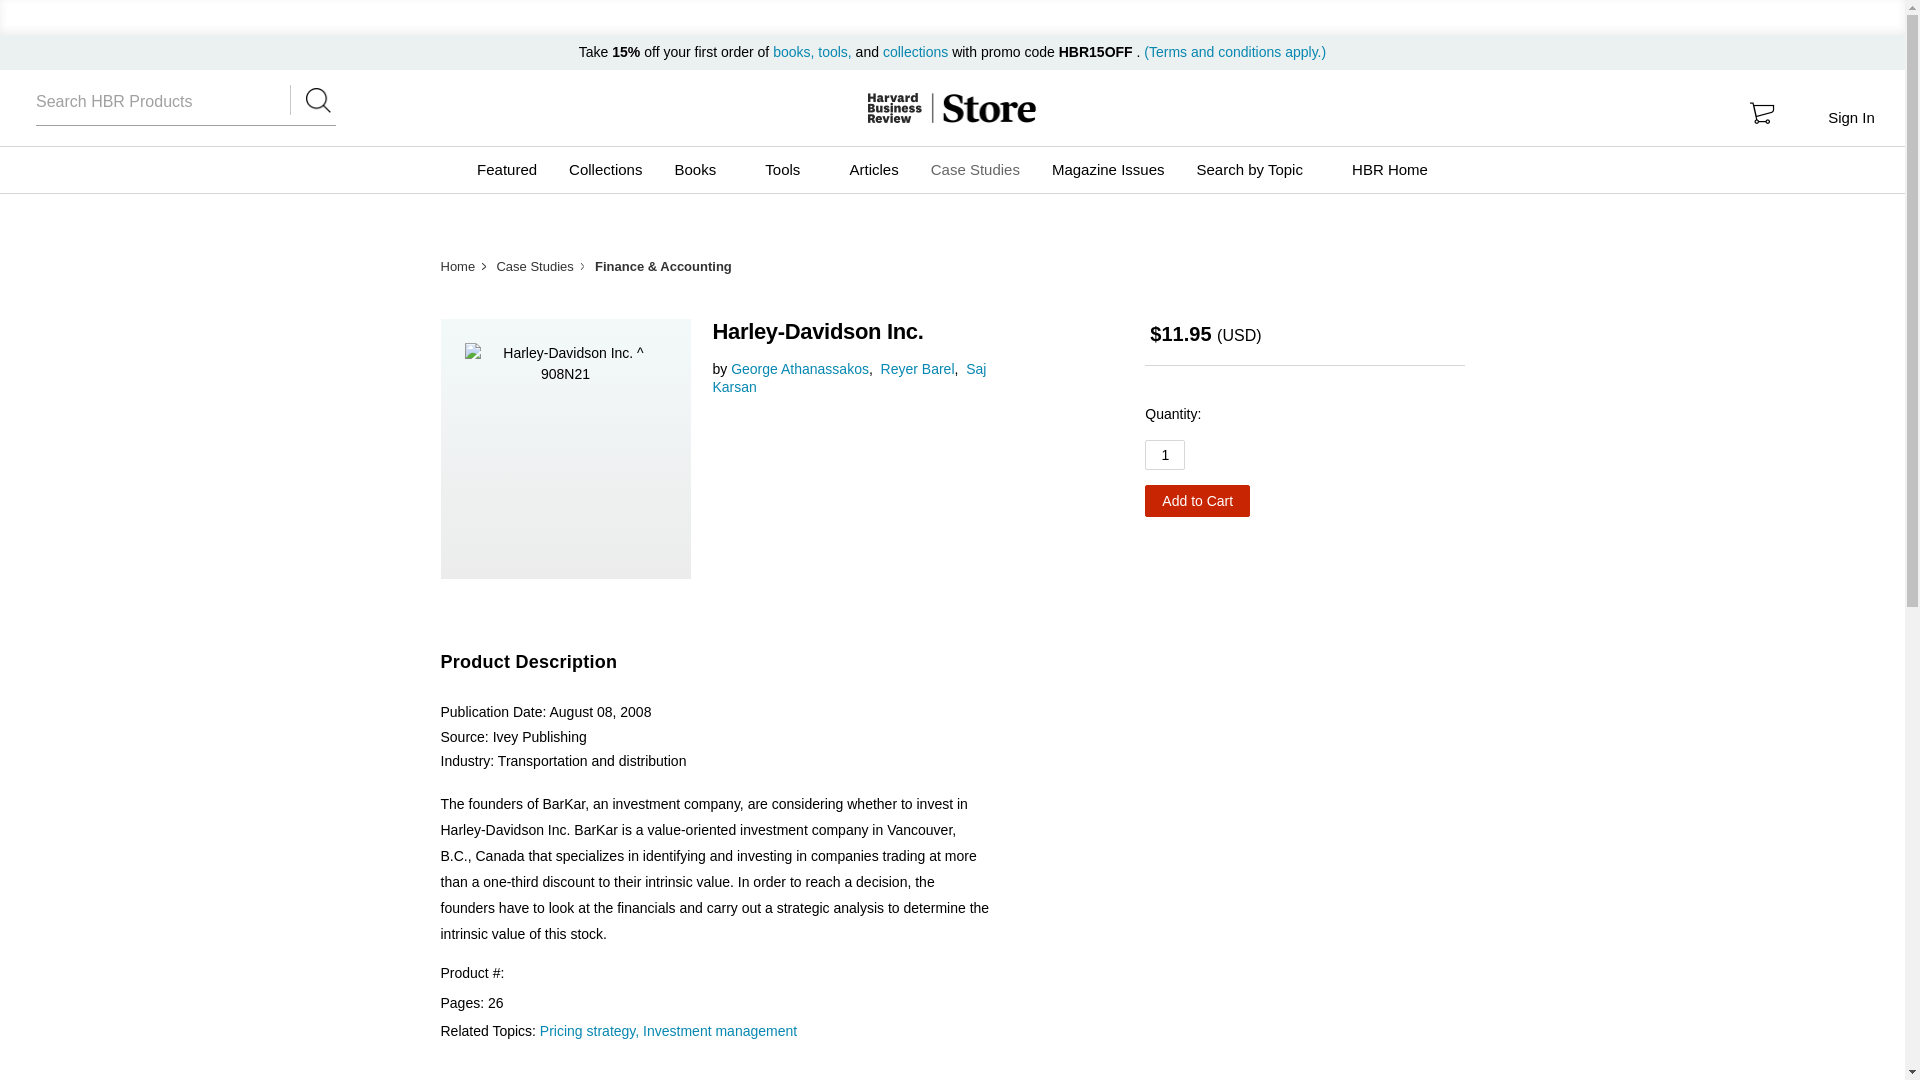 This screenshot has width=1920, height=1080. I want to click on Featured, so click(506, 170).